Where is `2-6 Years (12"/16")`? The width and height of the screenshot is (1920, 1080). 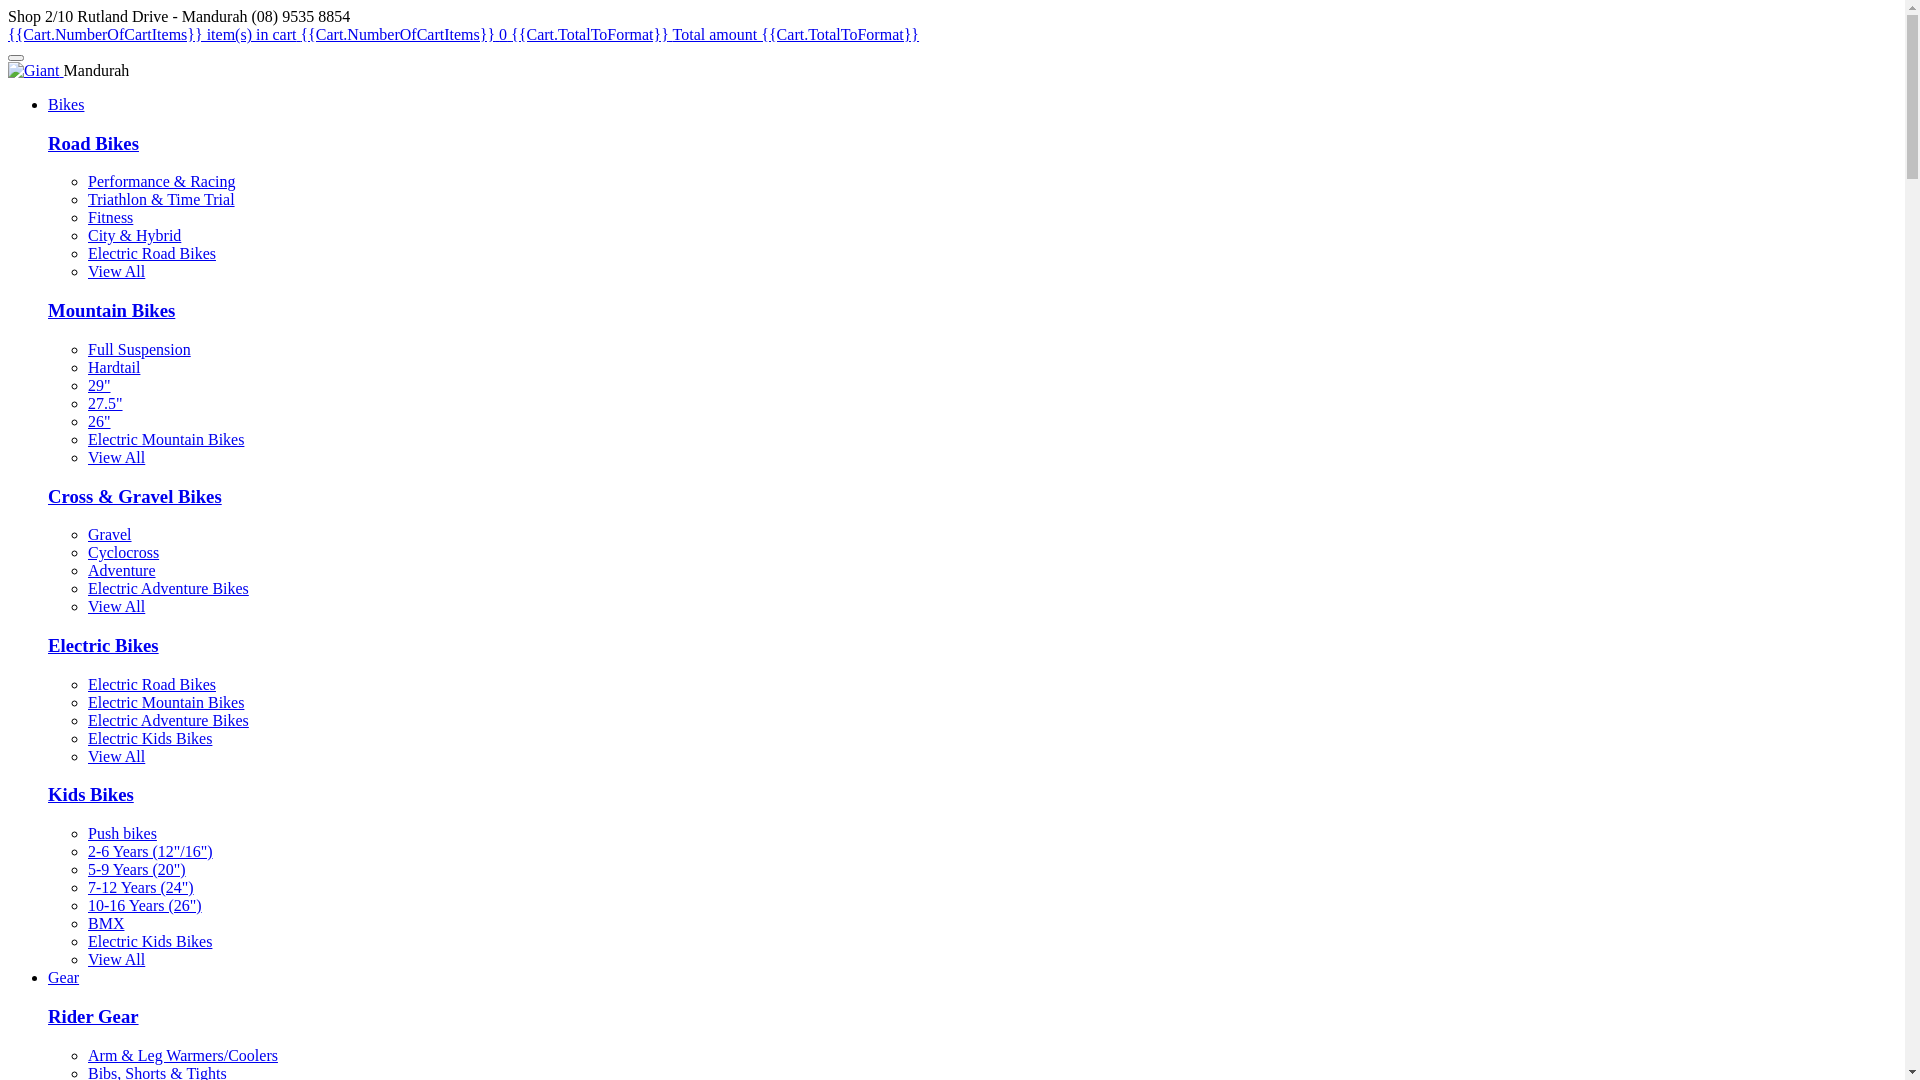
2-6 Years (12"/16") is located at coordinates (150, 852).